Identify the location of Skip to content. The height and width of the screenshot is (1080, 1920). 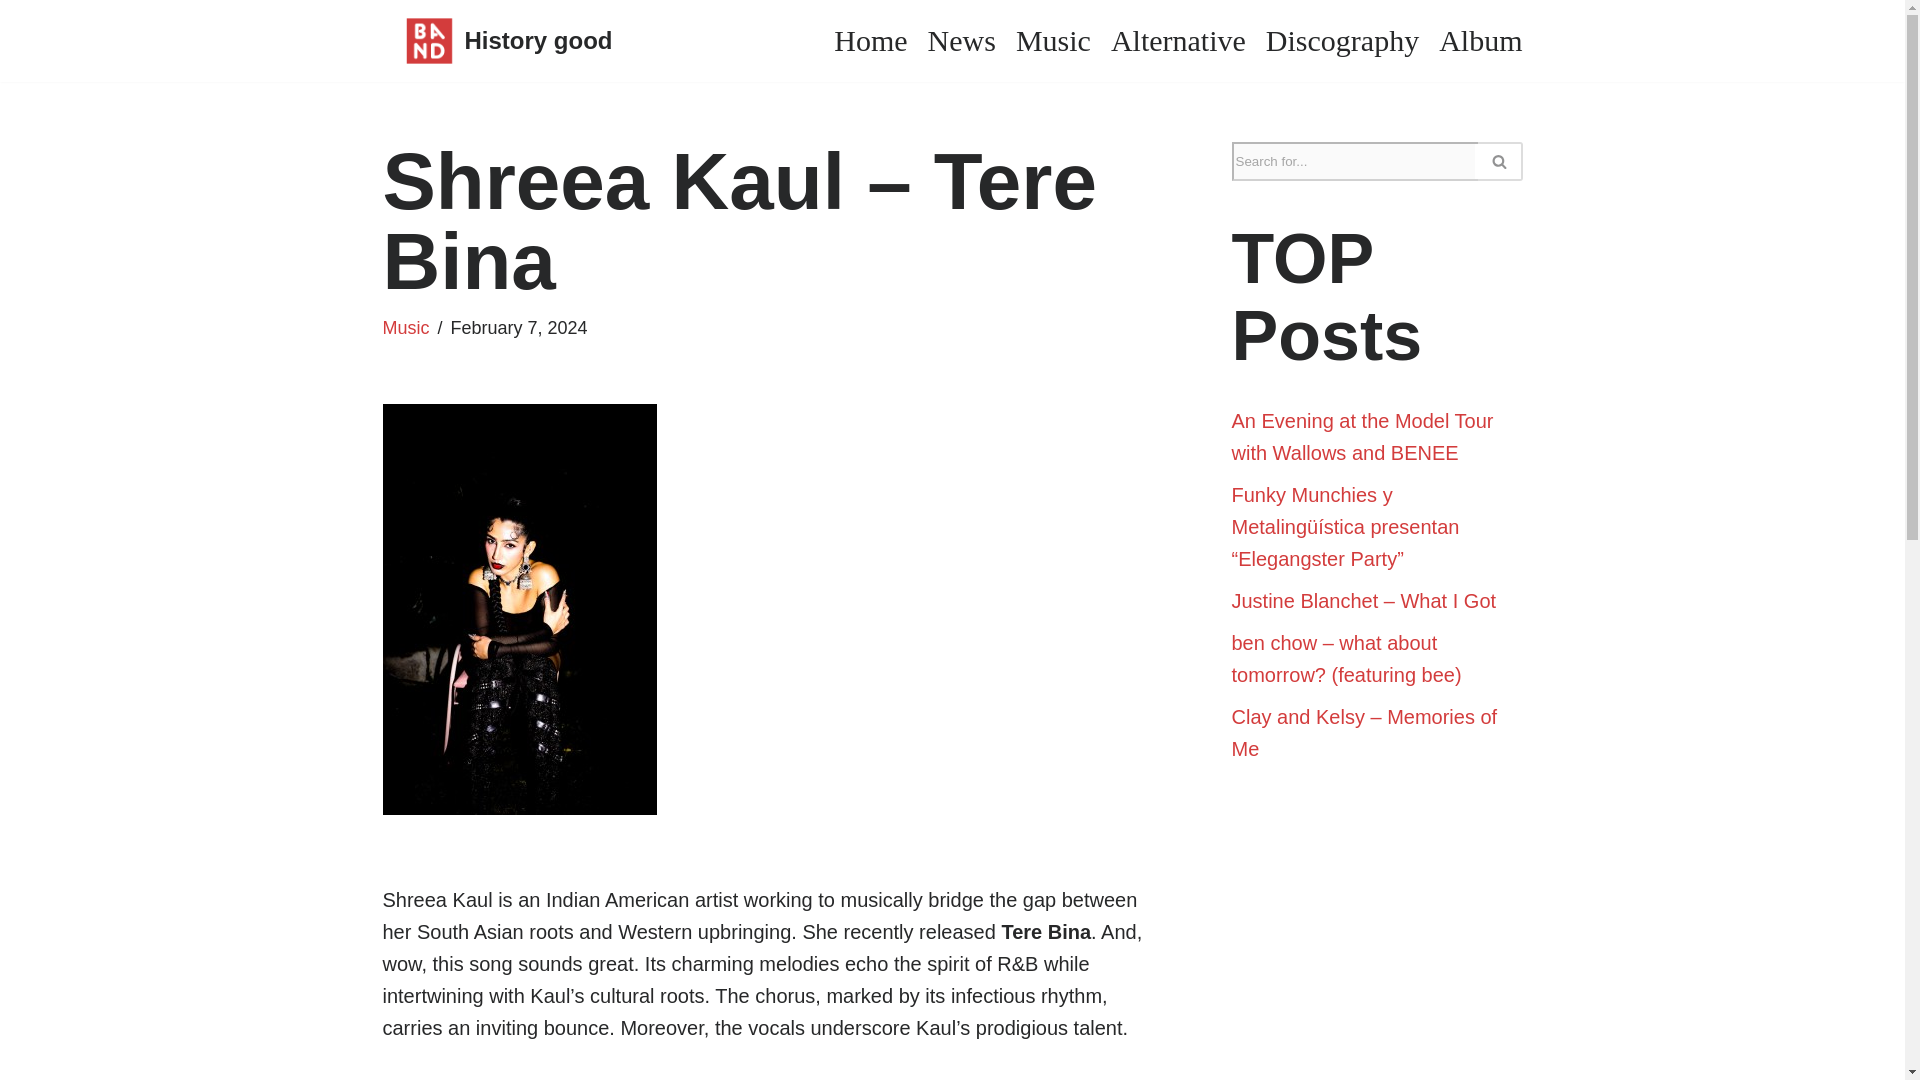
(15, 42).